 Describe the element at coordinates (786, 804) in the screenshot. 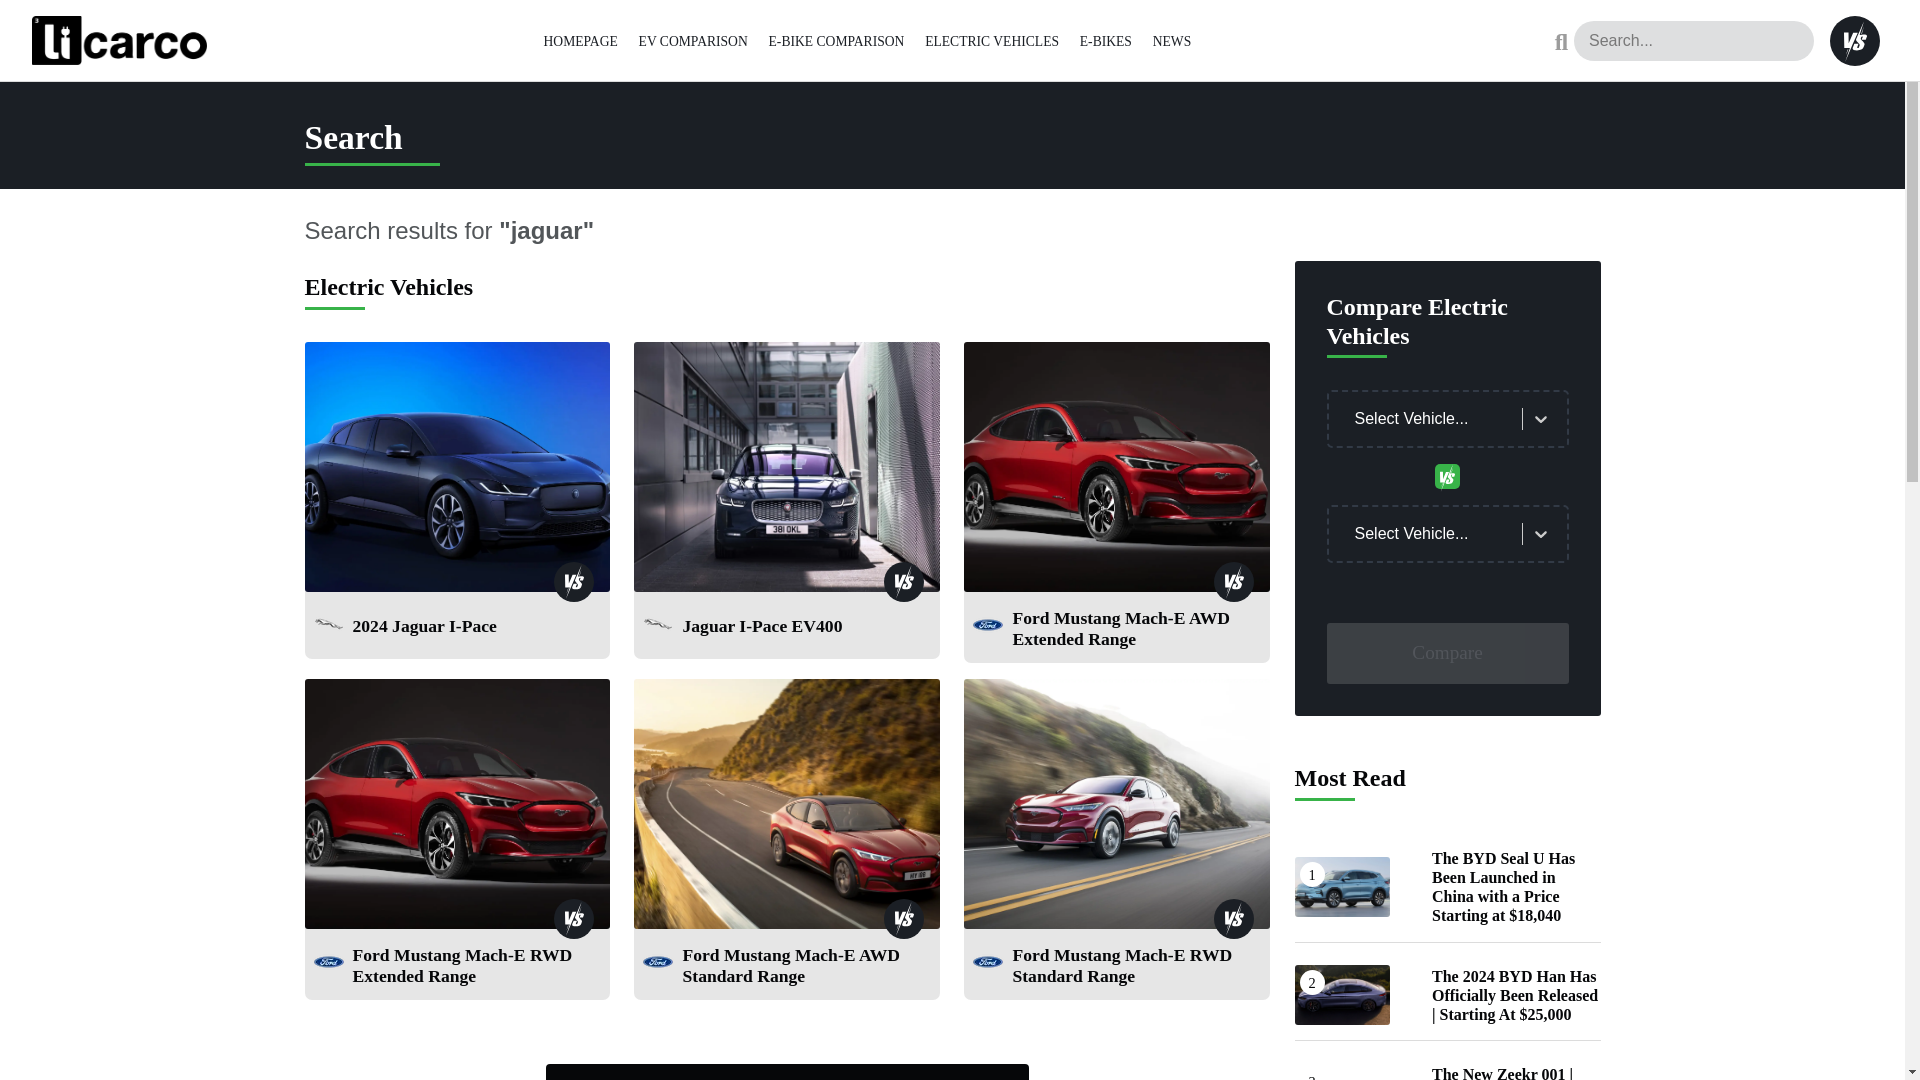

I see `ford-mustang-mach-e-red-front-roof` at that location.